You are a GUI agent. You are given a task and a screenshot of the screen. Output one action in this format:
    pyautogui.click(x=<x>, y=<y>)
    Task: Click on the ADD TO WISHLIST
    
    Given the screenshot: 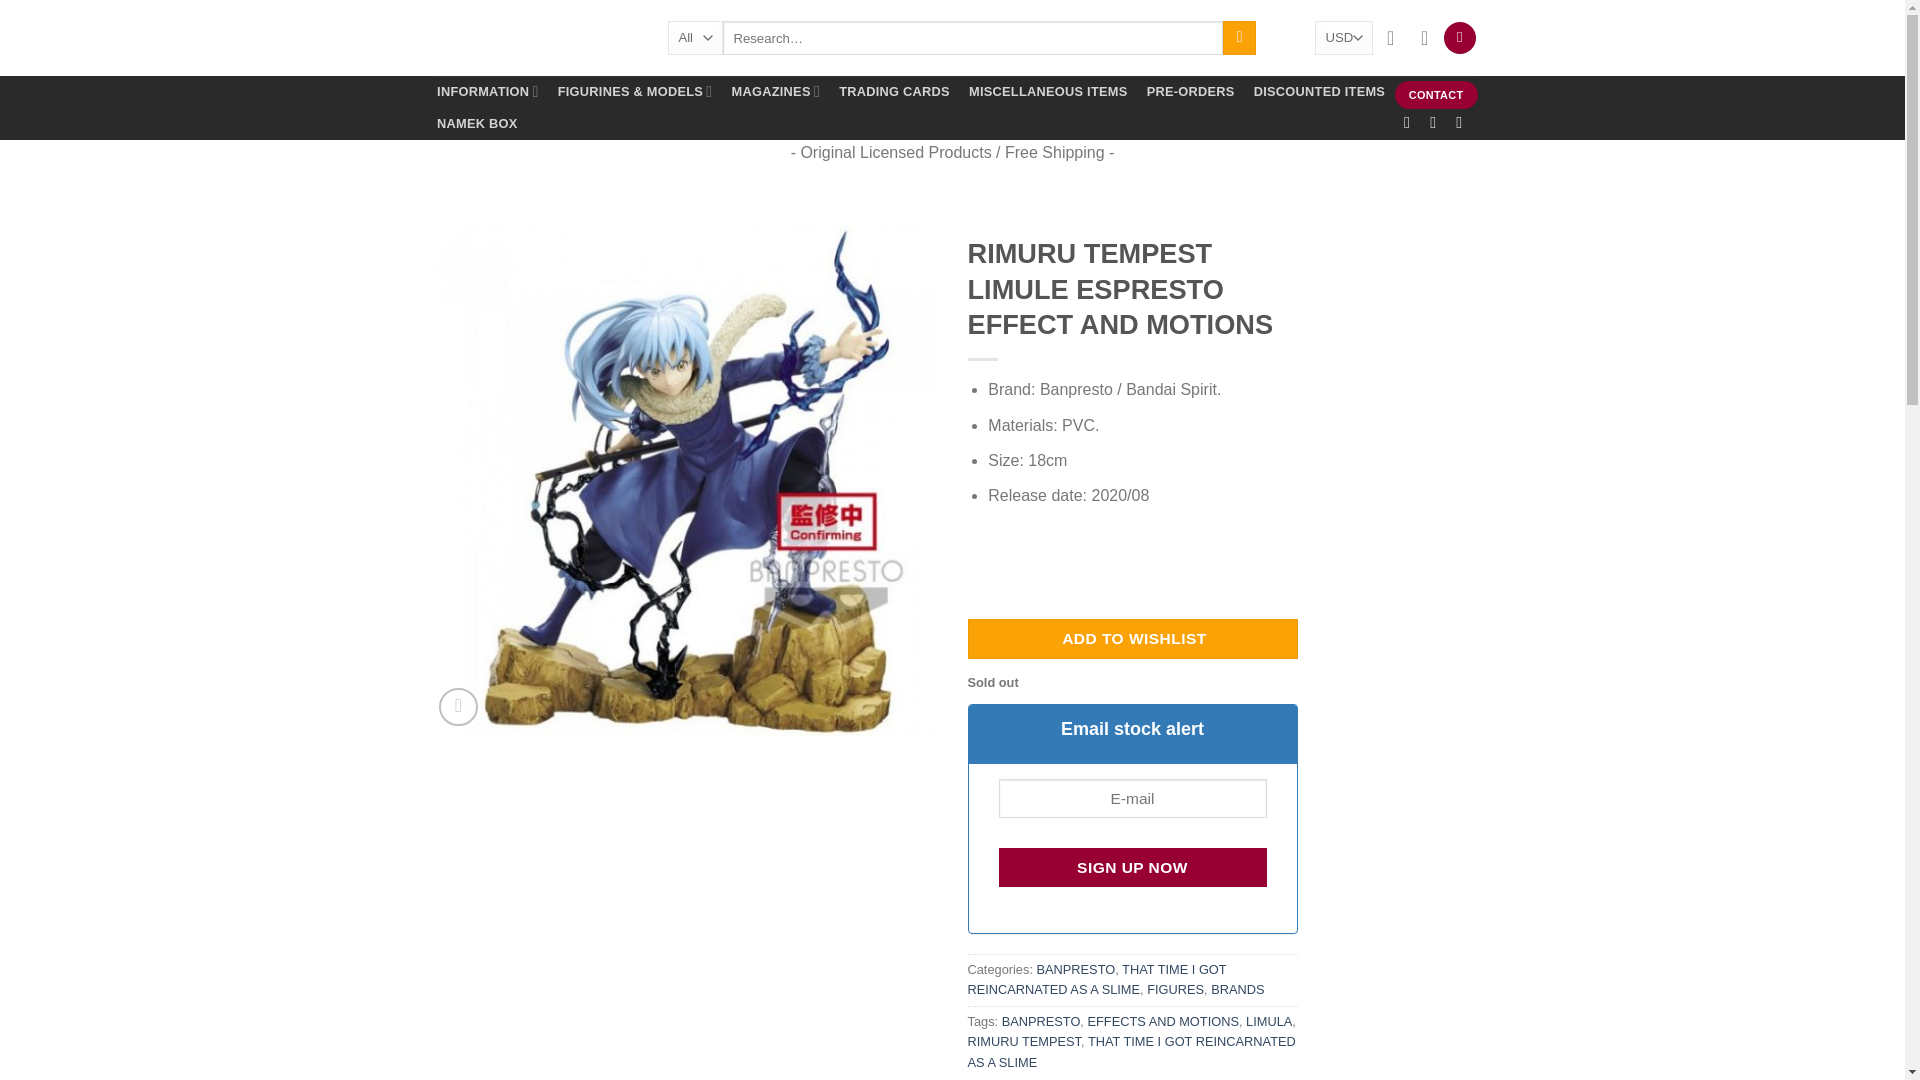 What is the action you would take?
    pyautogui.click(x=1132, y=638)
    